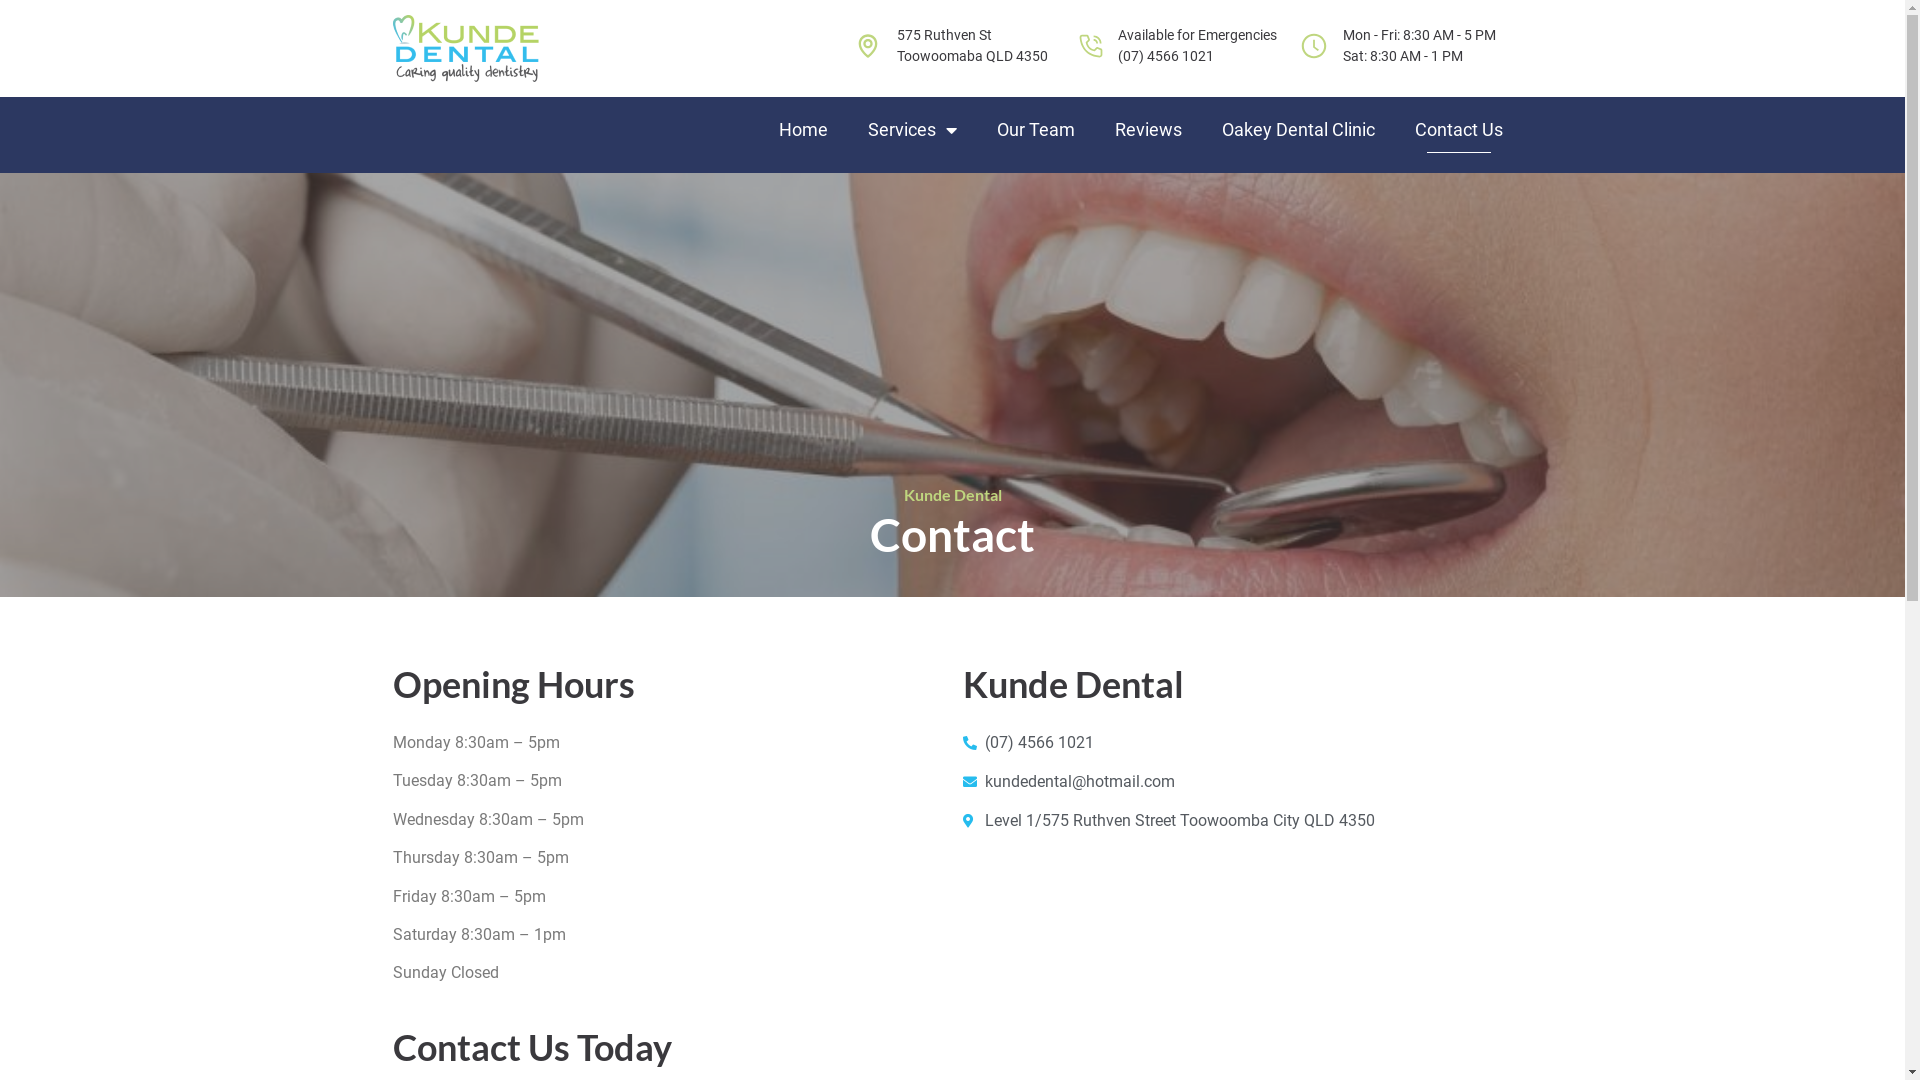 This screenshot has height=1080, width=1920. Describe the element at coordinates (1035, 130) in the screenshot. I see `Our Team` at that location.